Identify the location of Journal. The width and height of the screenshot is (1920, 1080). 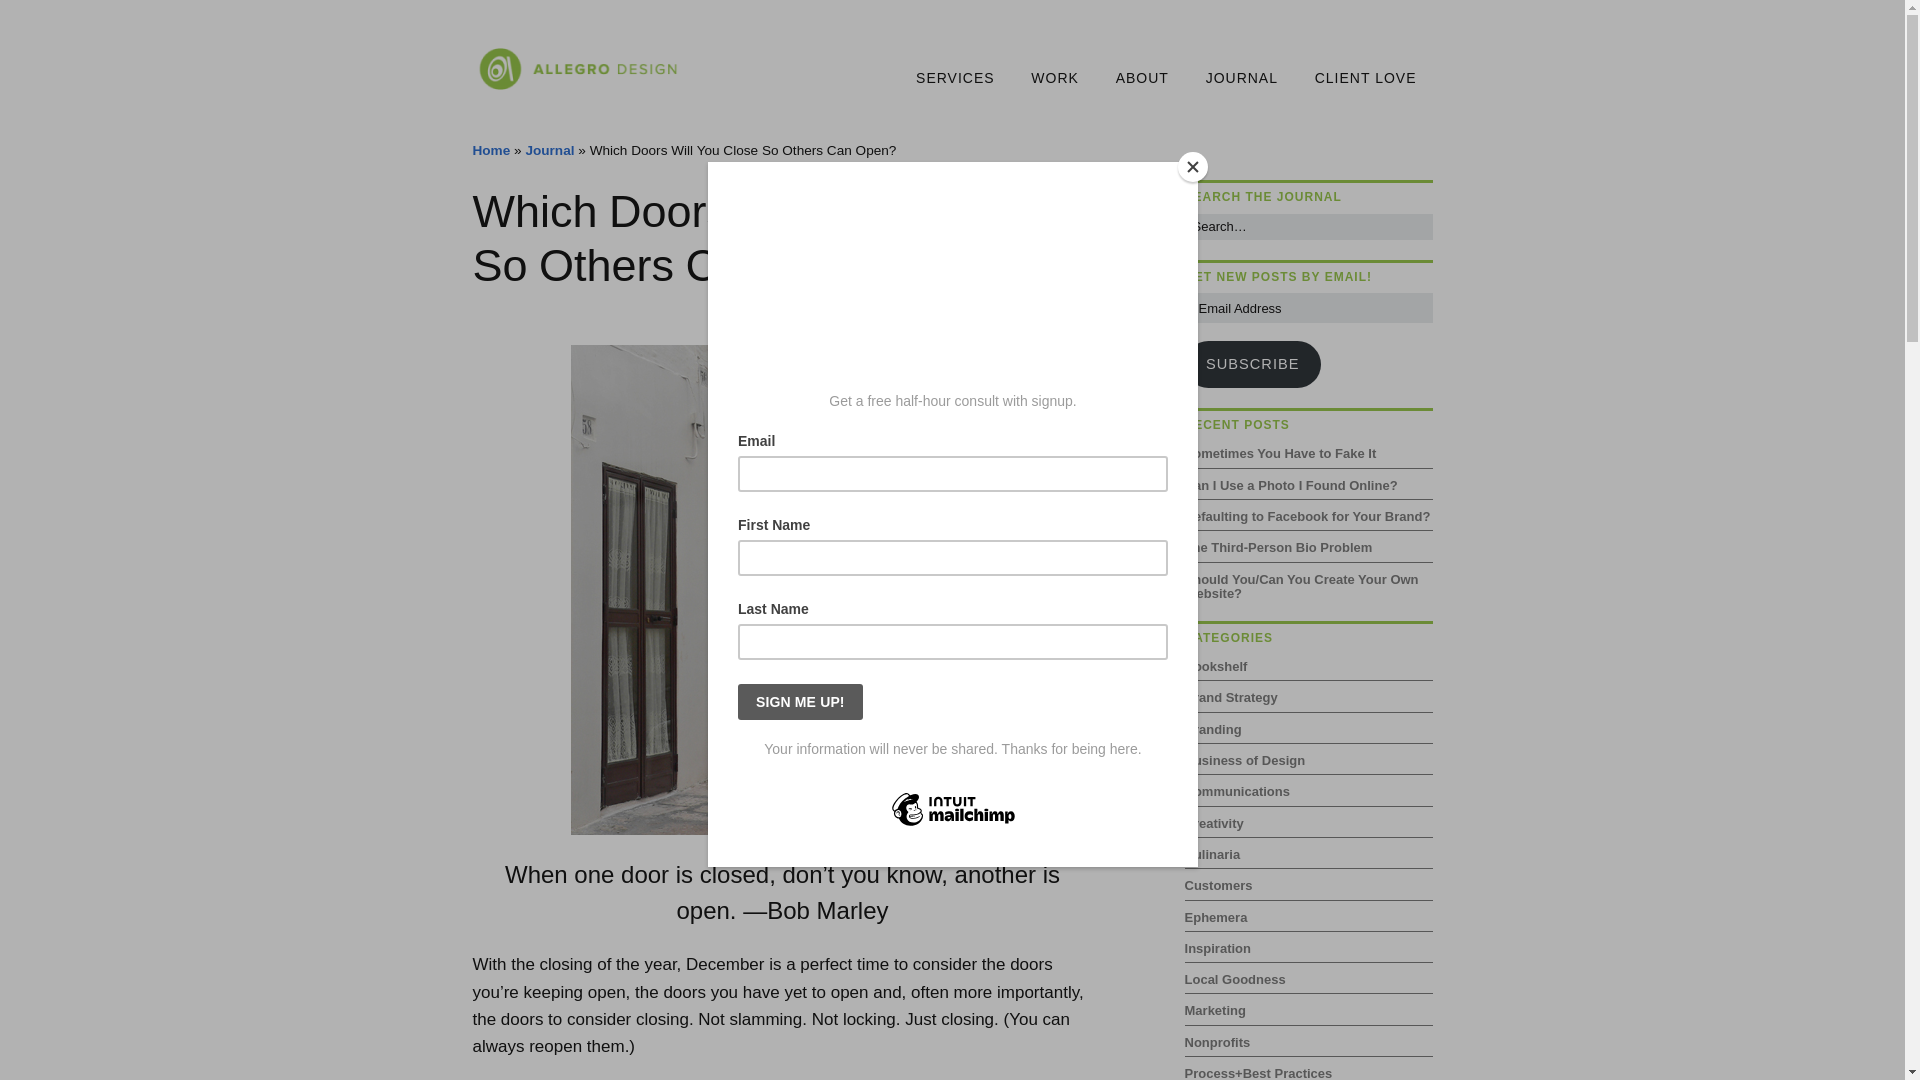
(549, 150).